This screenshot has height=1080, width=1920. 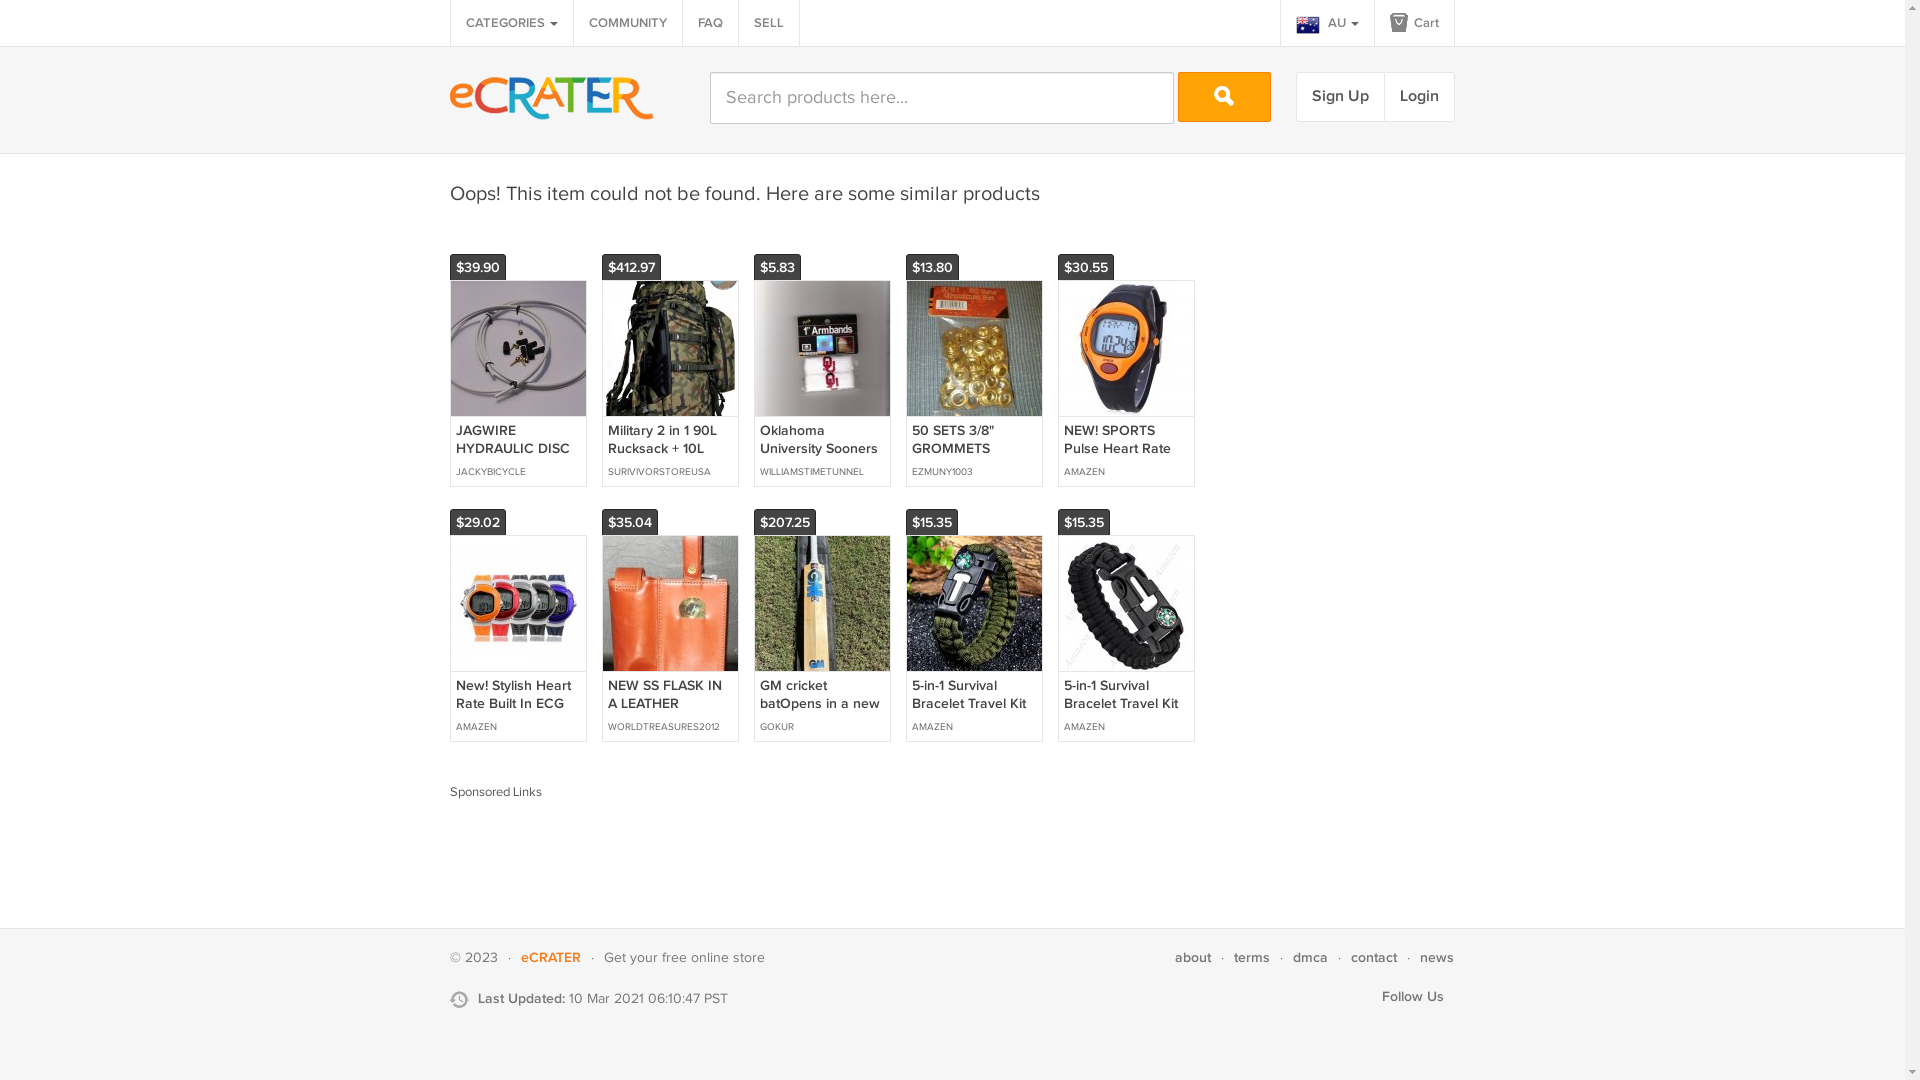 What do you see at coordinates (670, 604) in the screenshot?
I see `NEW SS FLASK IN A LEATHER CARRIER GOLF TRAVEL COMPANION` at bounding box center [670, 604].